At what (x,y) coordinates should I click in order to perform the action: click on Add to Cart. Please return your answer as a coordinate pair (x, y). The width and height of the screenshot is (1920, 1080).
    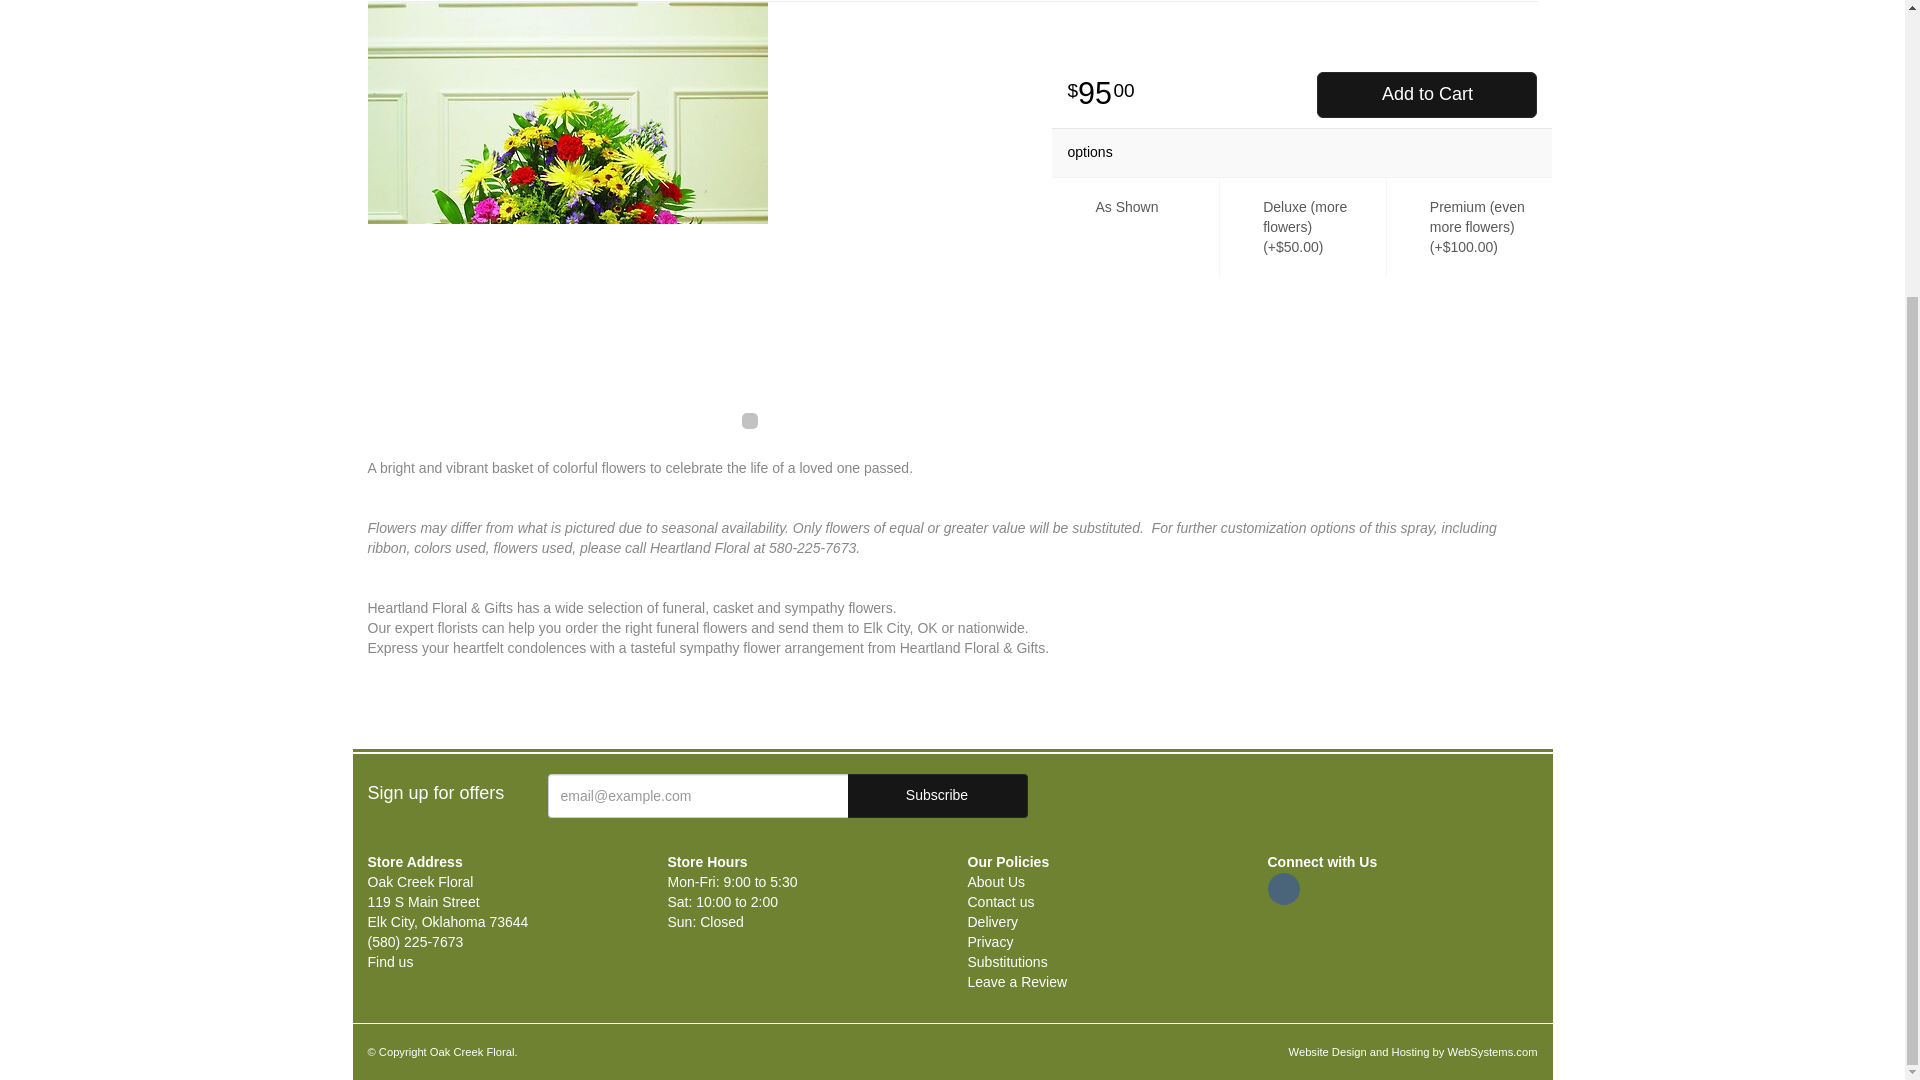
    Looking at the image, I should click on (1427, 94).